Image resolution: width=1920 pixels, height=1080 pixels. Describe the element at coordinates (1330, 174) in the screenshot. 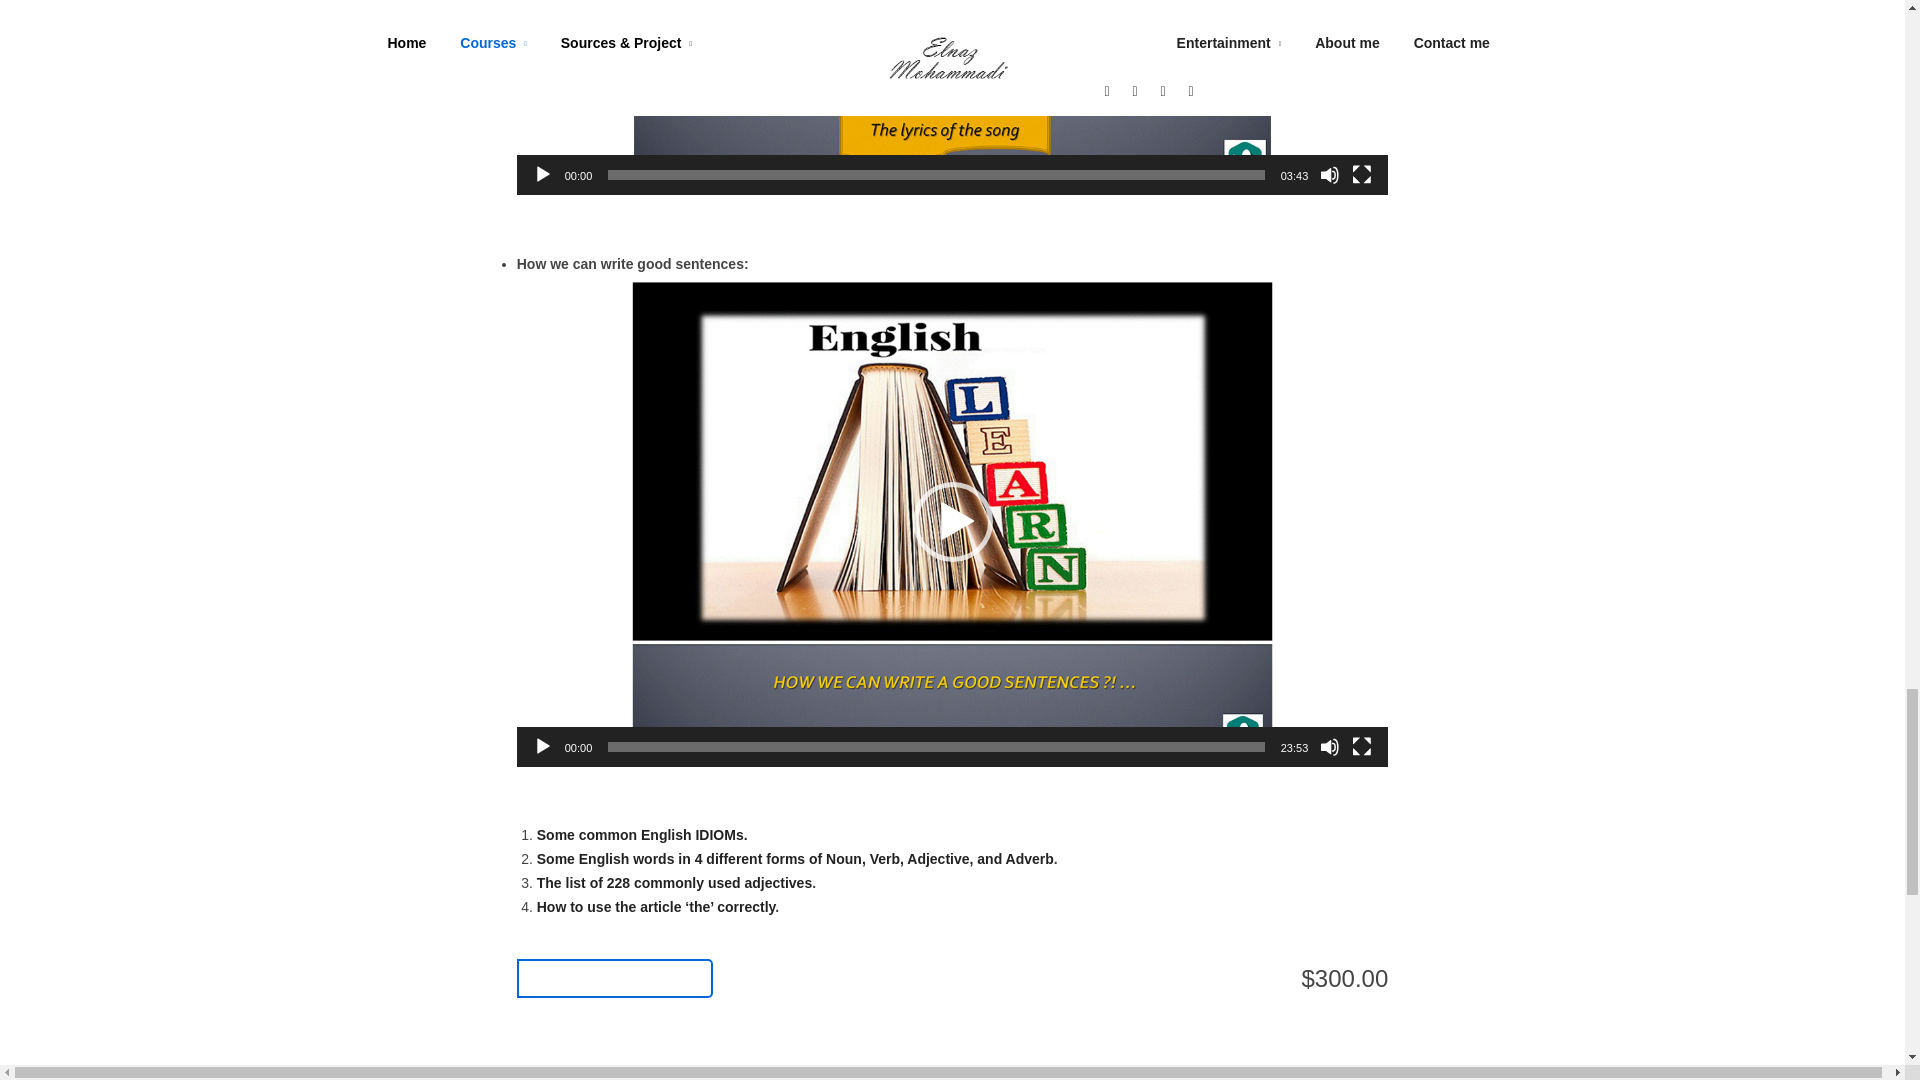

I see `Mute` at that location.